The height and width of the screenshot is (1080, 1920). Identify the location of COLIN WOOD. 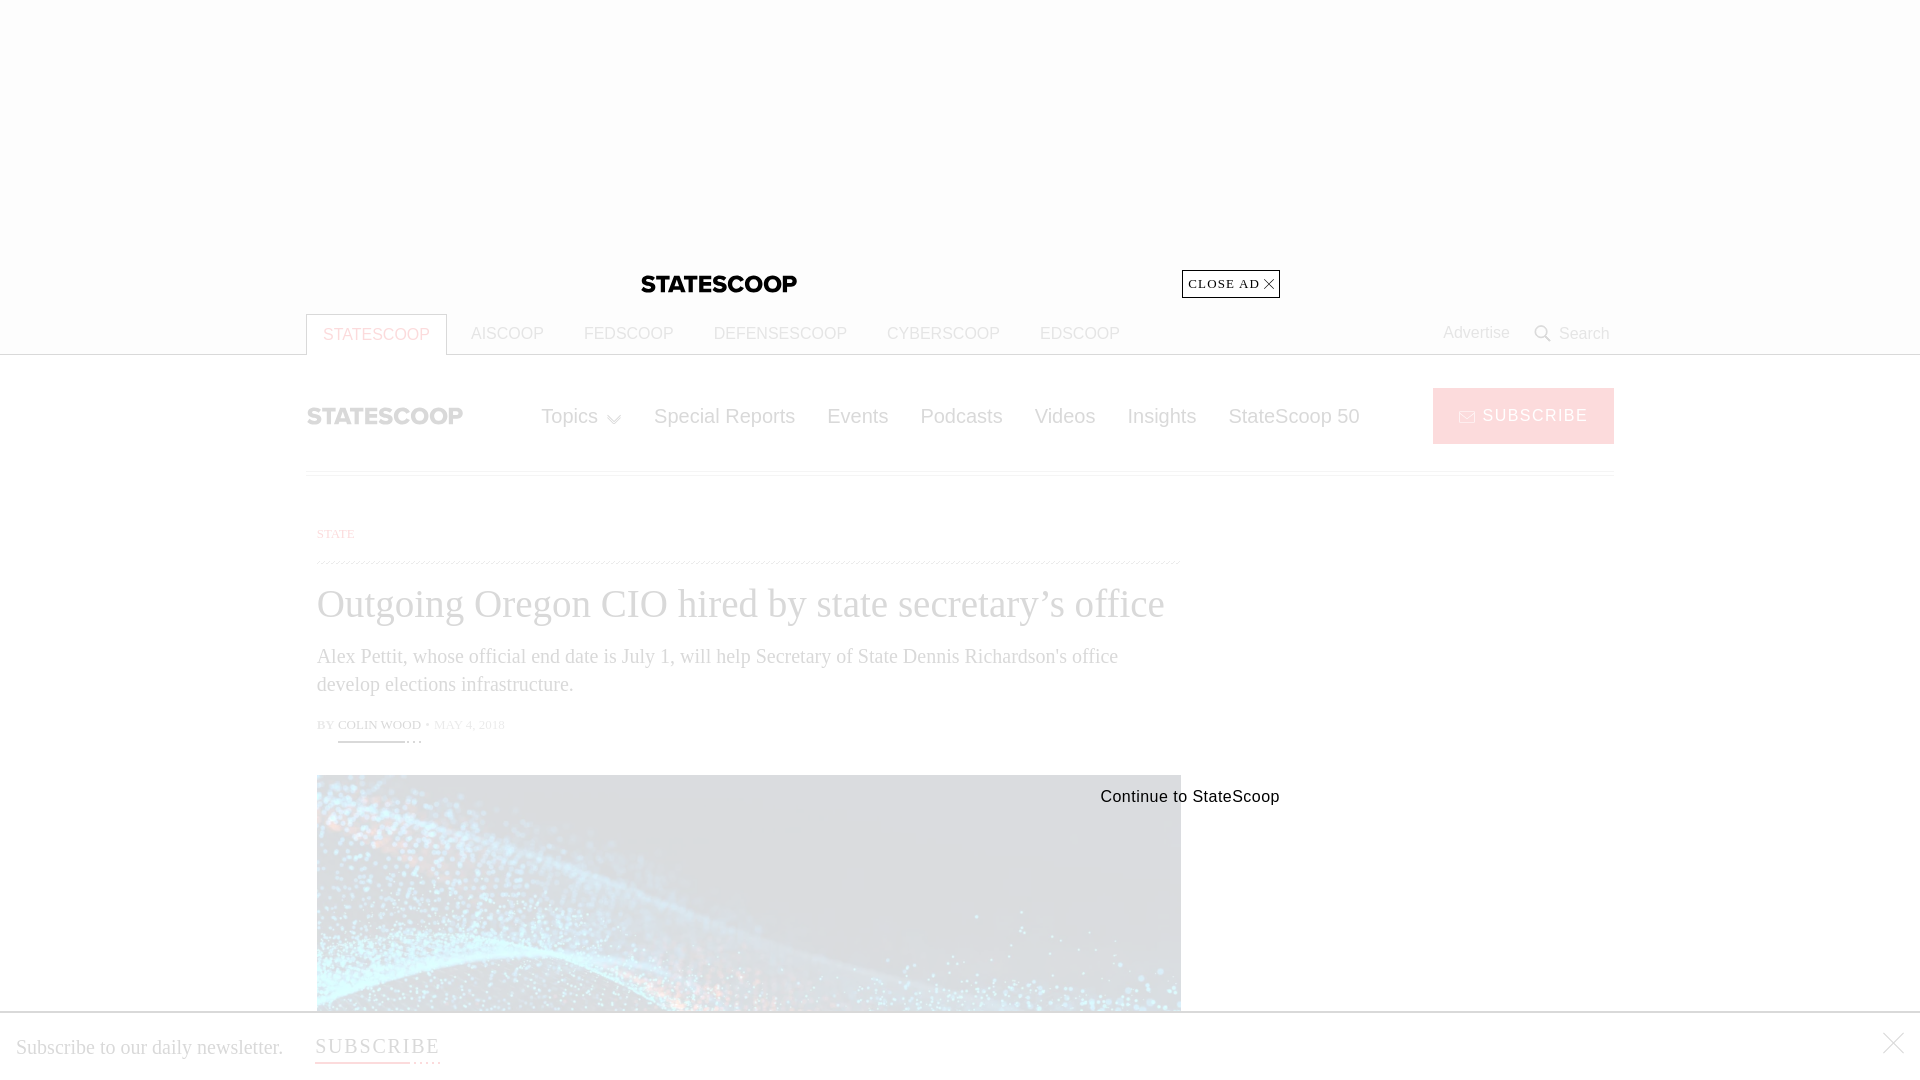
(378, 726).